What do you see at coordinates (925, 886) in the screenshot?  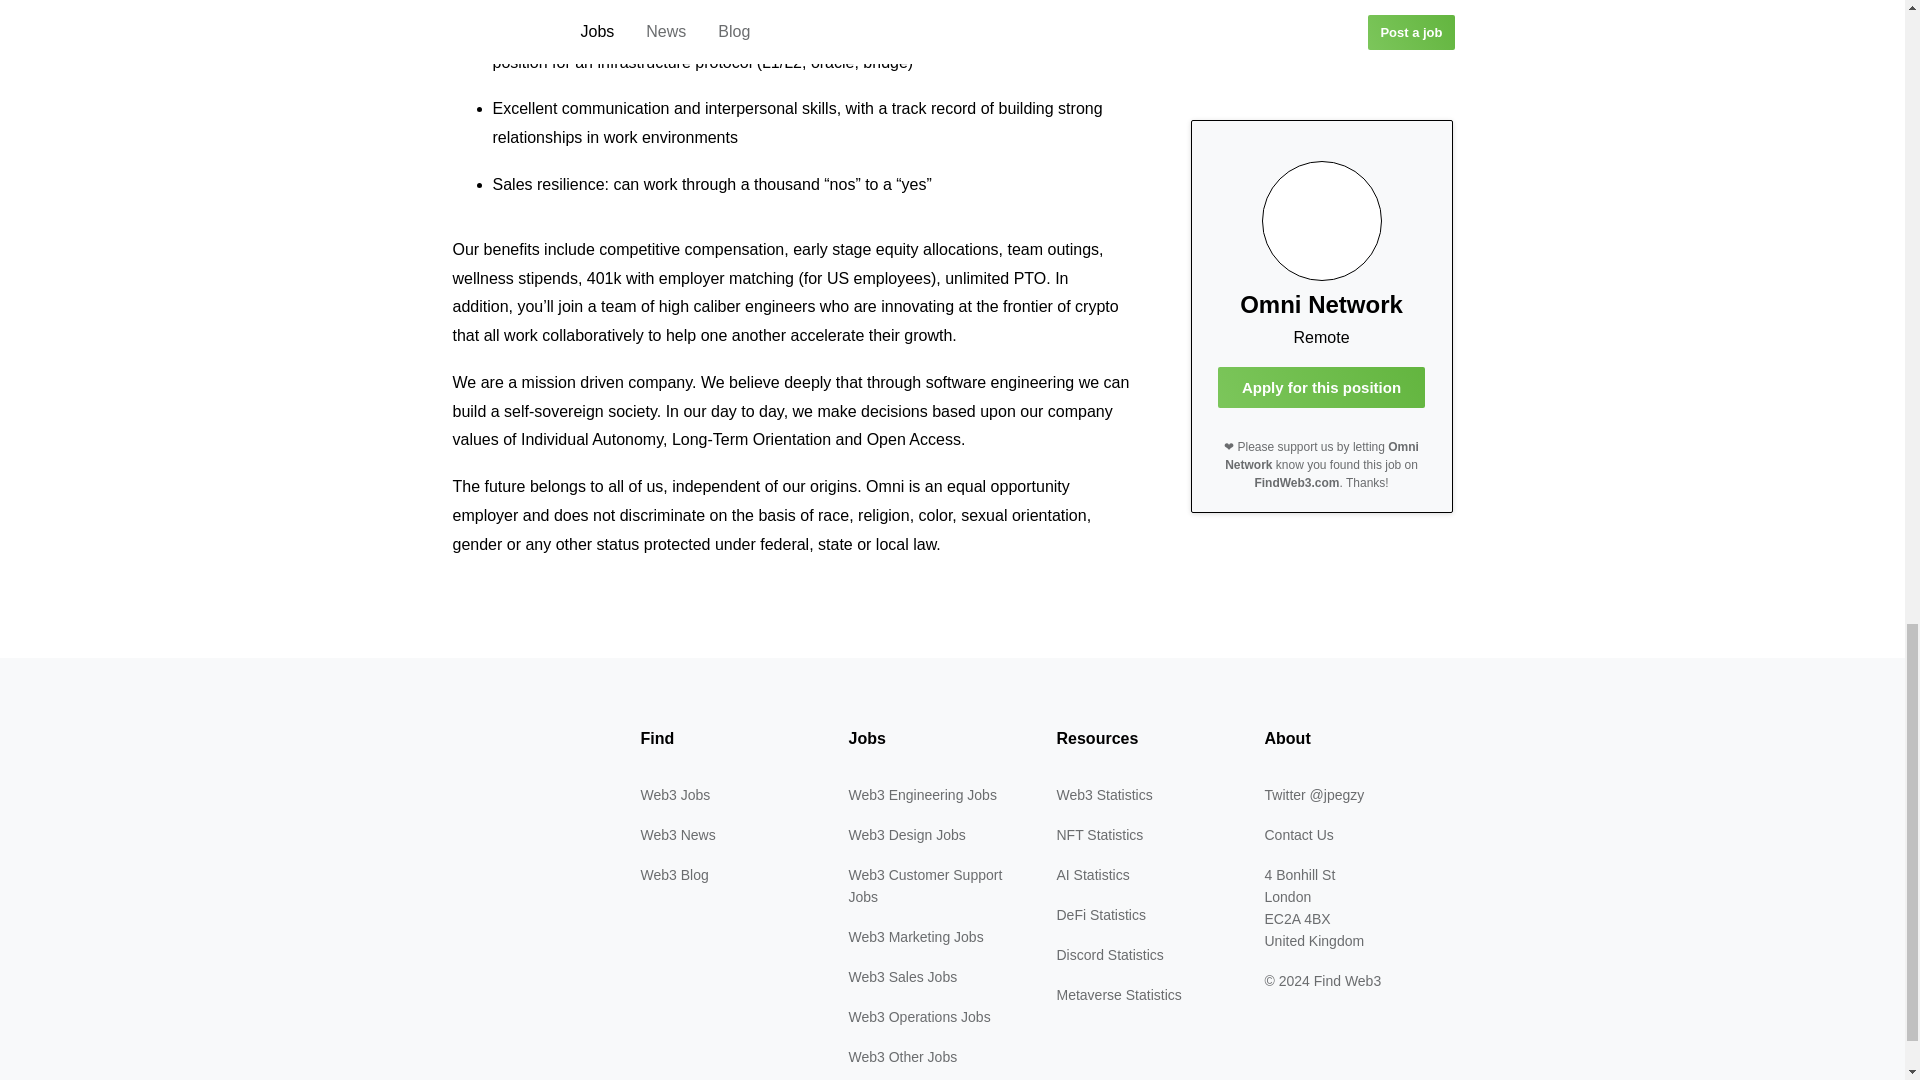 I see `Web3 Customer Support Jobs` at bounding box center [925, 886].